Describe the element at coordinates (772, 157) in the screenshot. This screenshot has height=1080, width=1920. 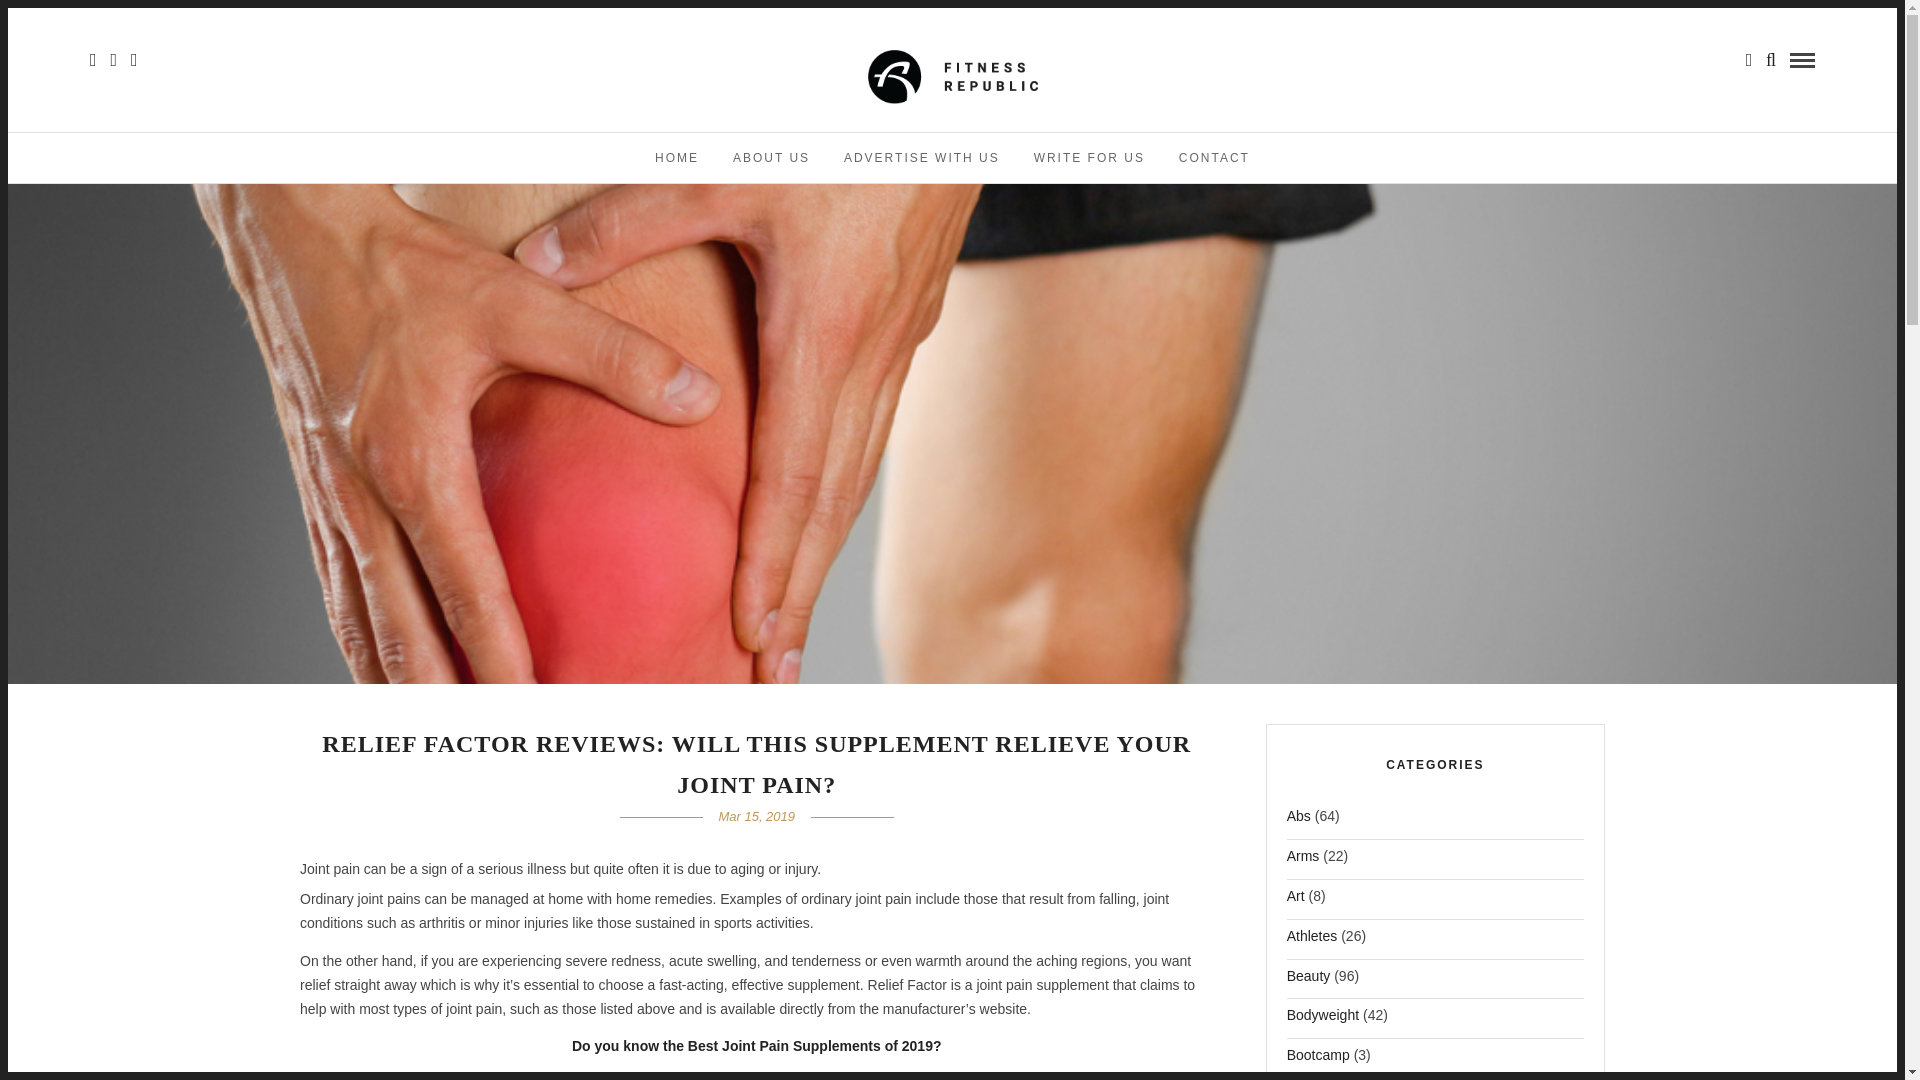
I see `ABOUT US` at that location.